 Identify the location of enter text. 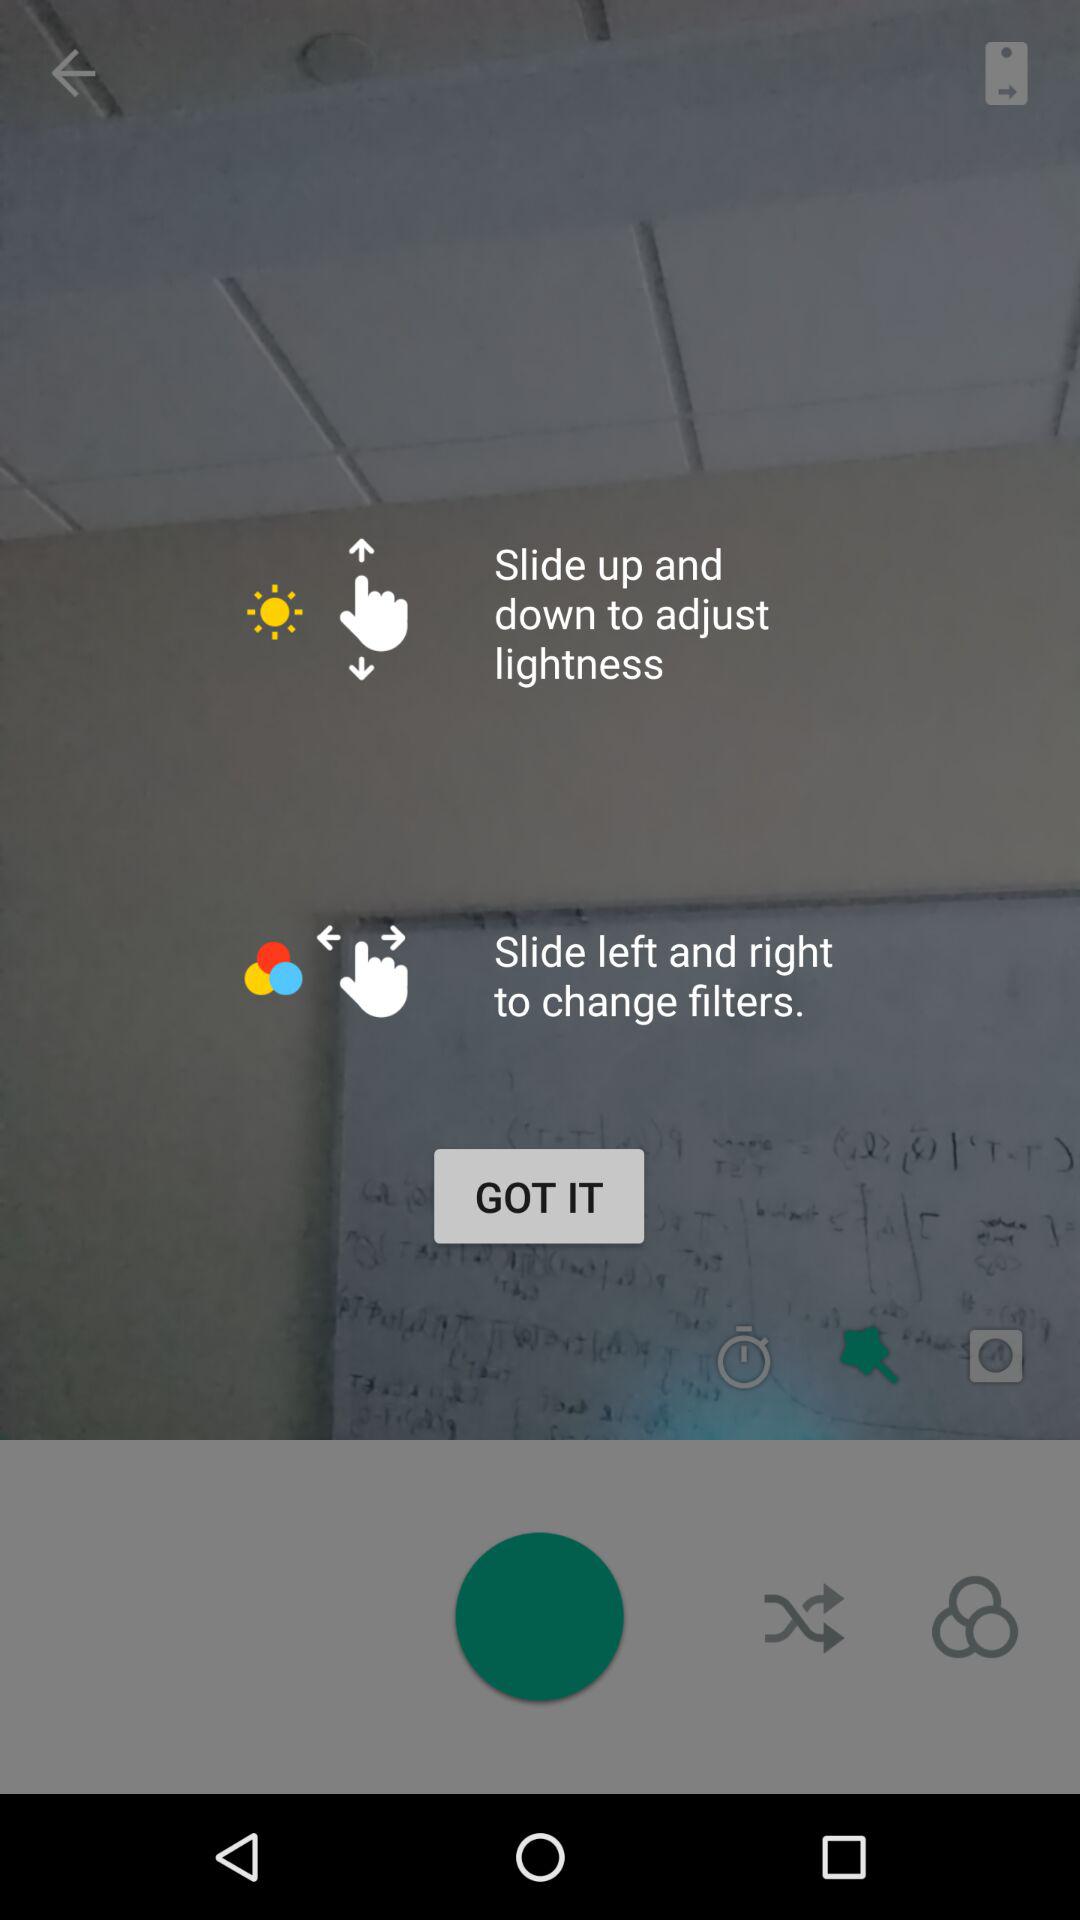
(996, 1356).